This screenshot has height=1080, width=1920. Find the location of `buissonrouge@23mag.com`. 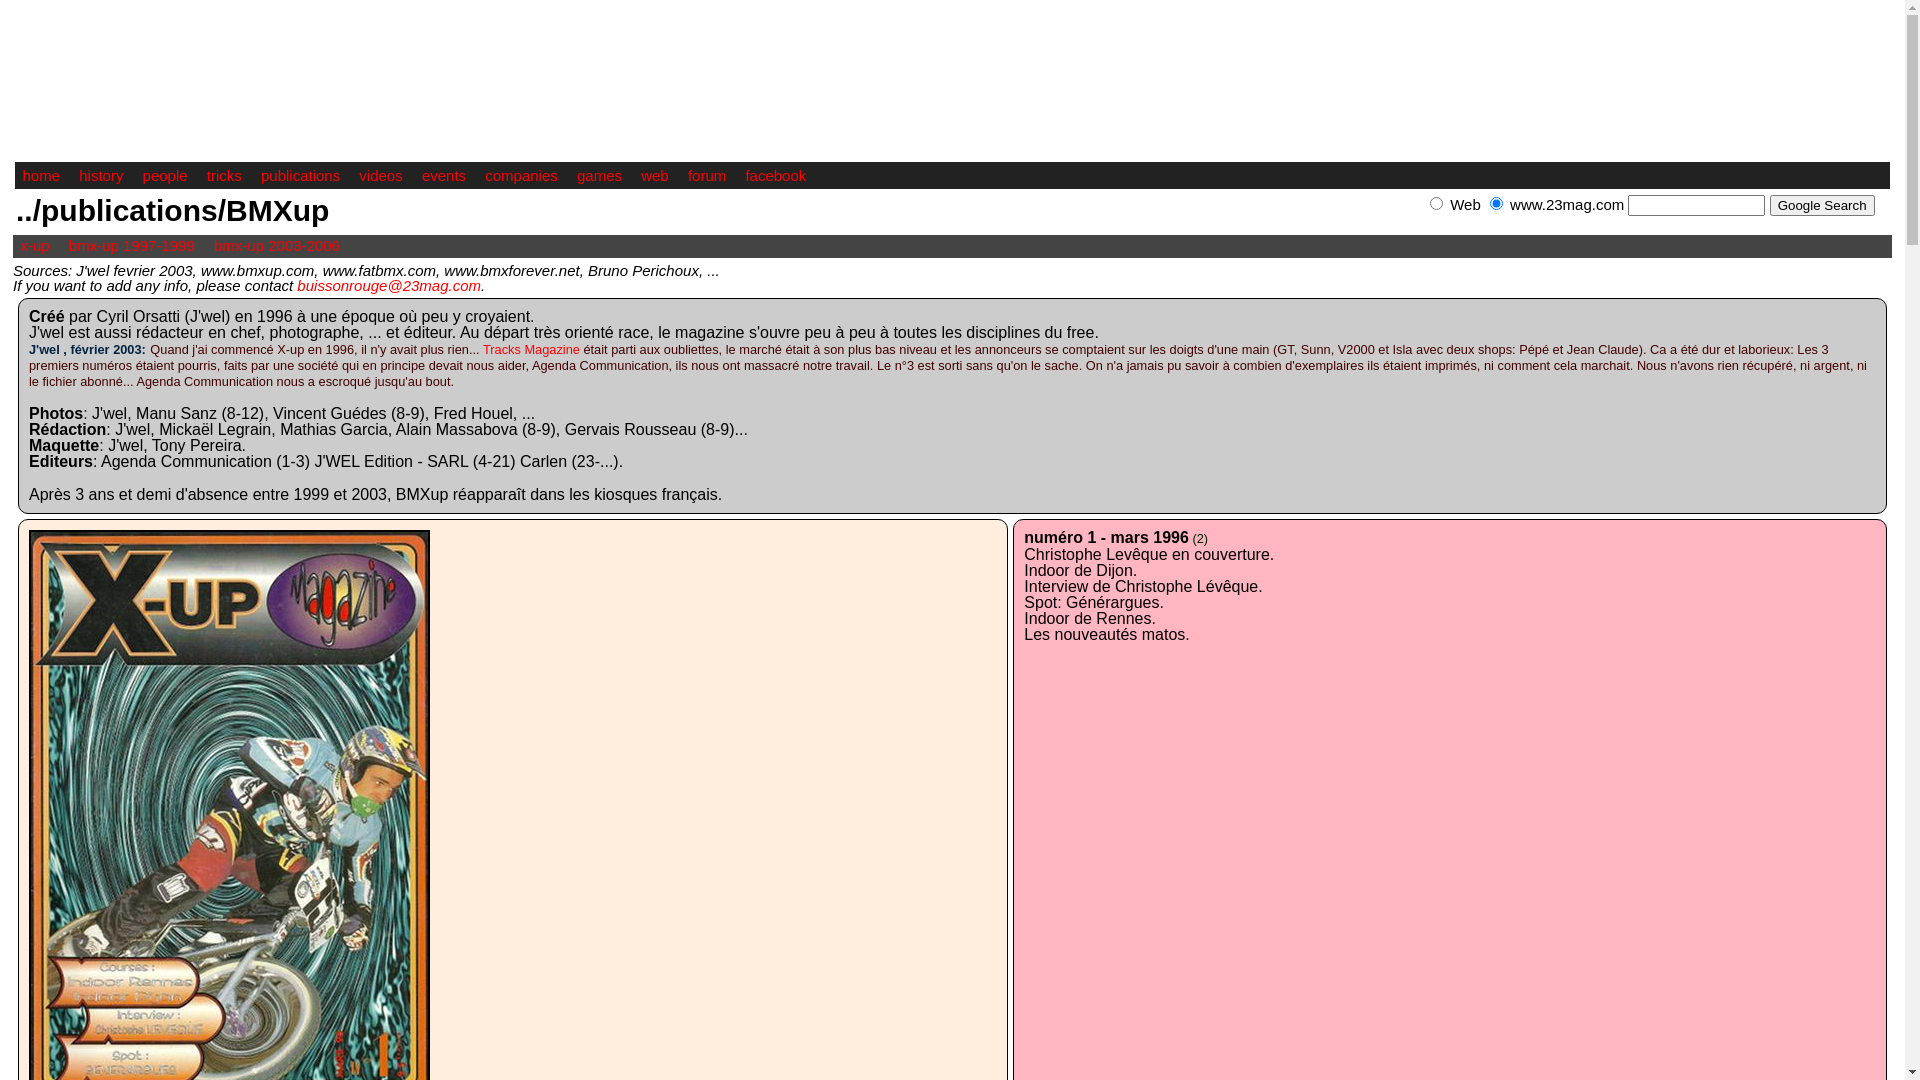

buissonrouge@23mag.com is located at coordinates (389, 284).